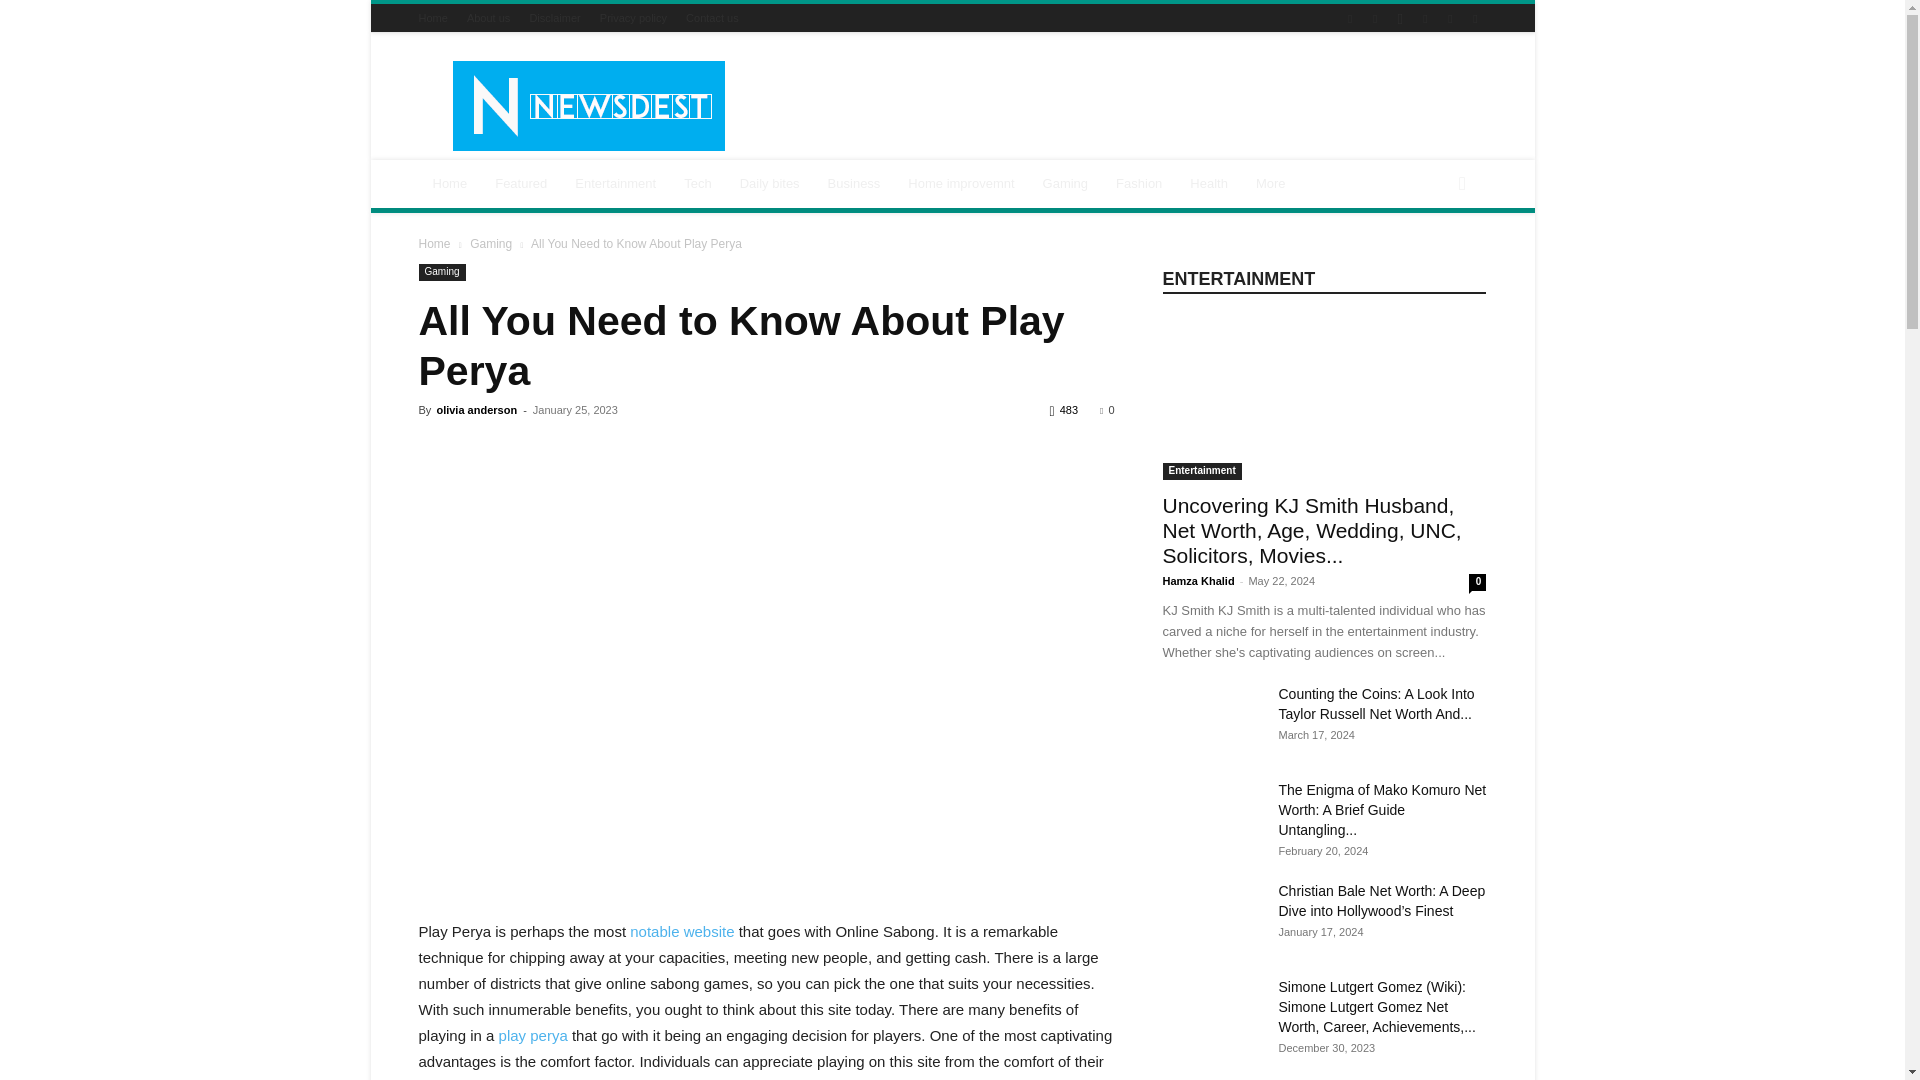 This screenshot has width=1920, height=1080. What do you see at coordinates (491, 243) in the screenshot?
I see `View all posts in Gaming` at bounding box center [491, 243].